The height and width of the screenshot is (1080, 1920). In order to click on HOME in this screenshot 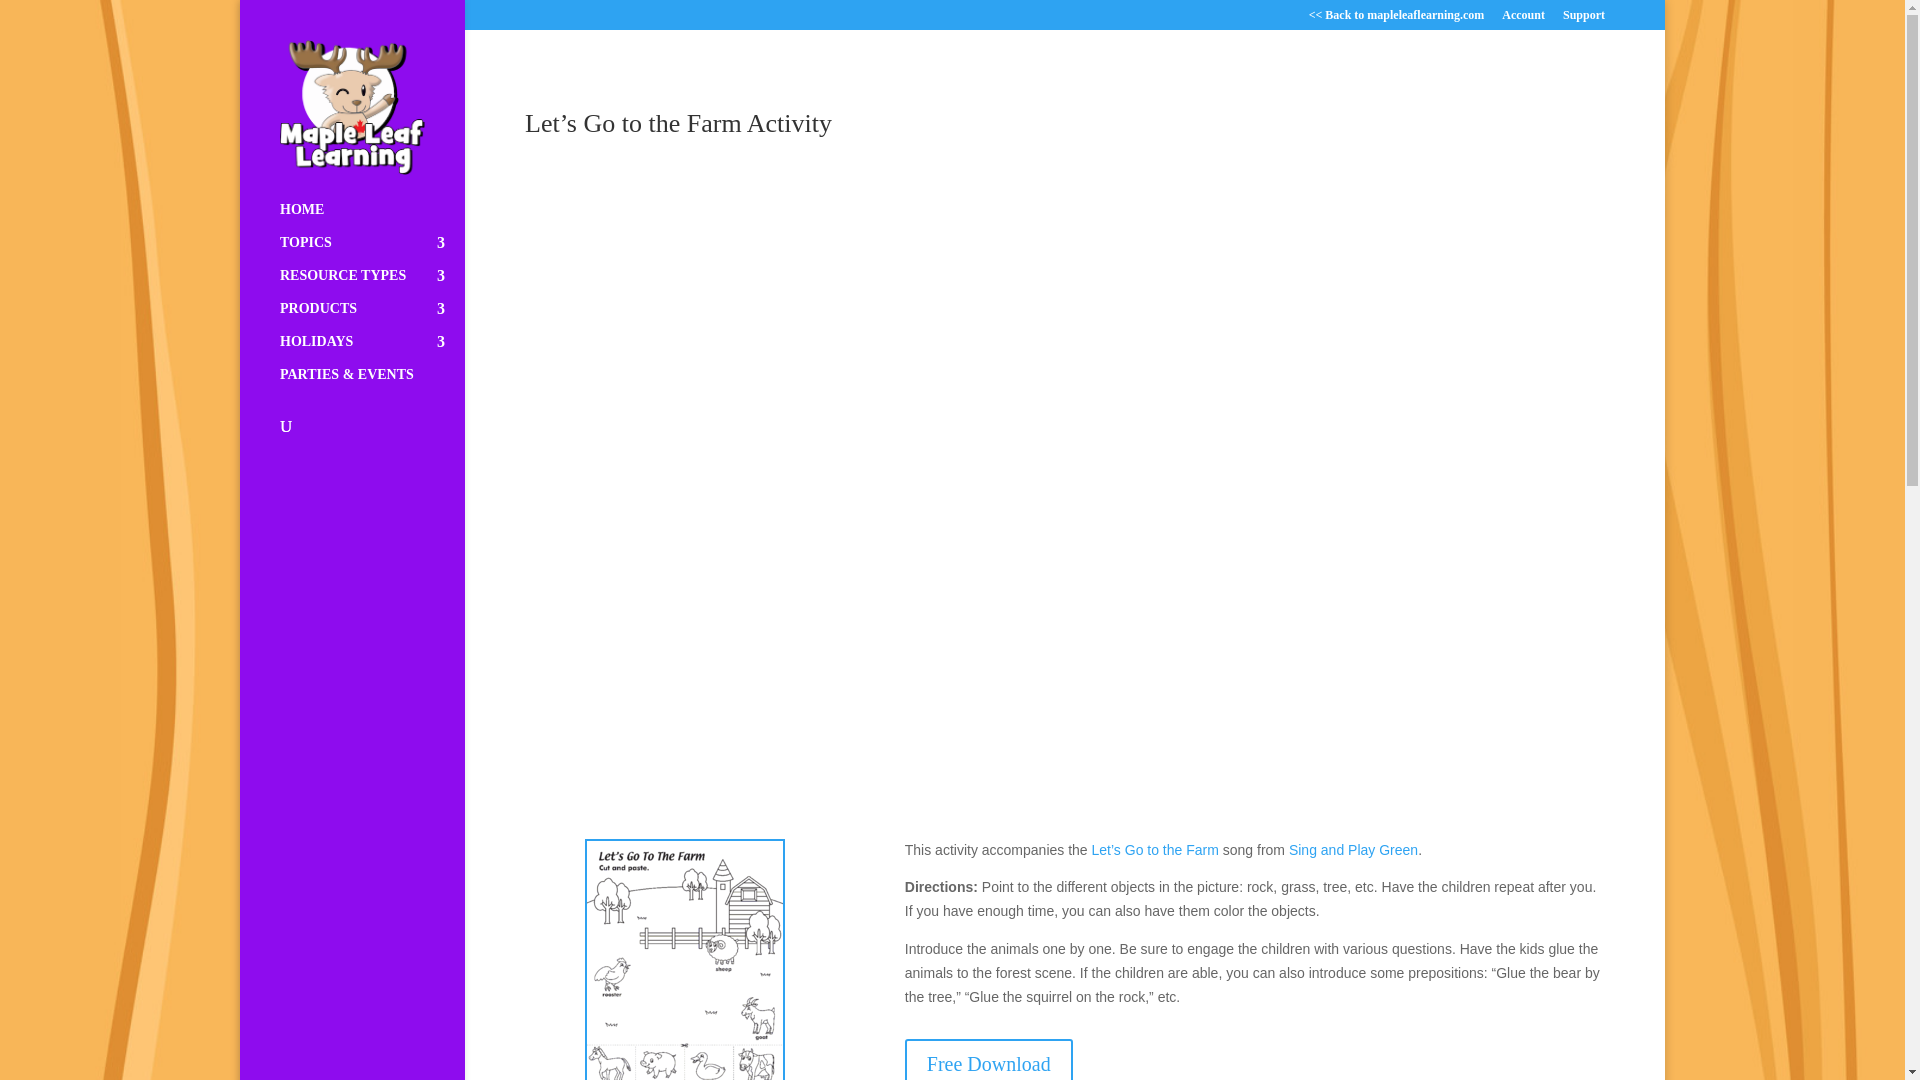, I will do `click(372, 220)`.